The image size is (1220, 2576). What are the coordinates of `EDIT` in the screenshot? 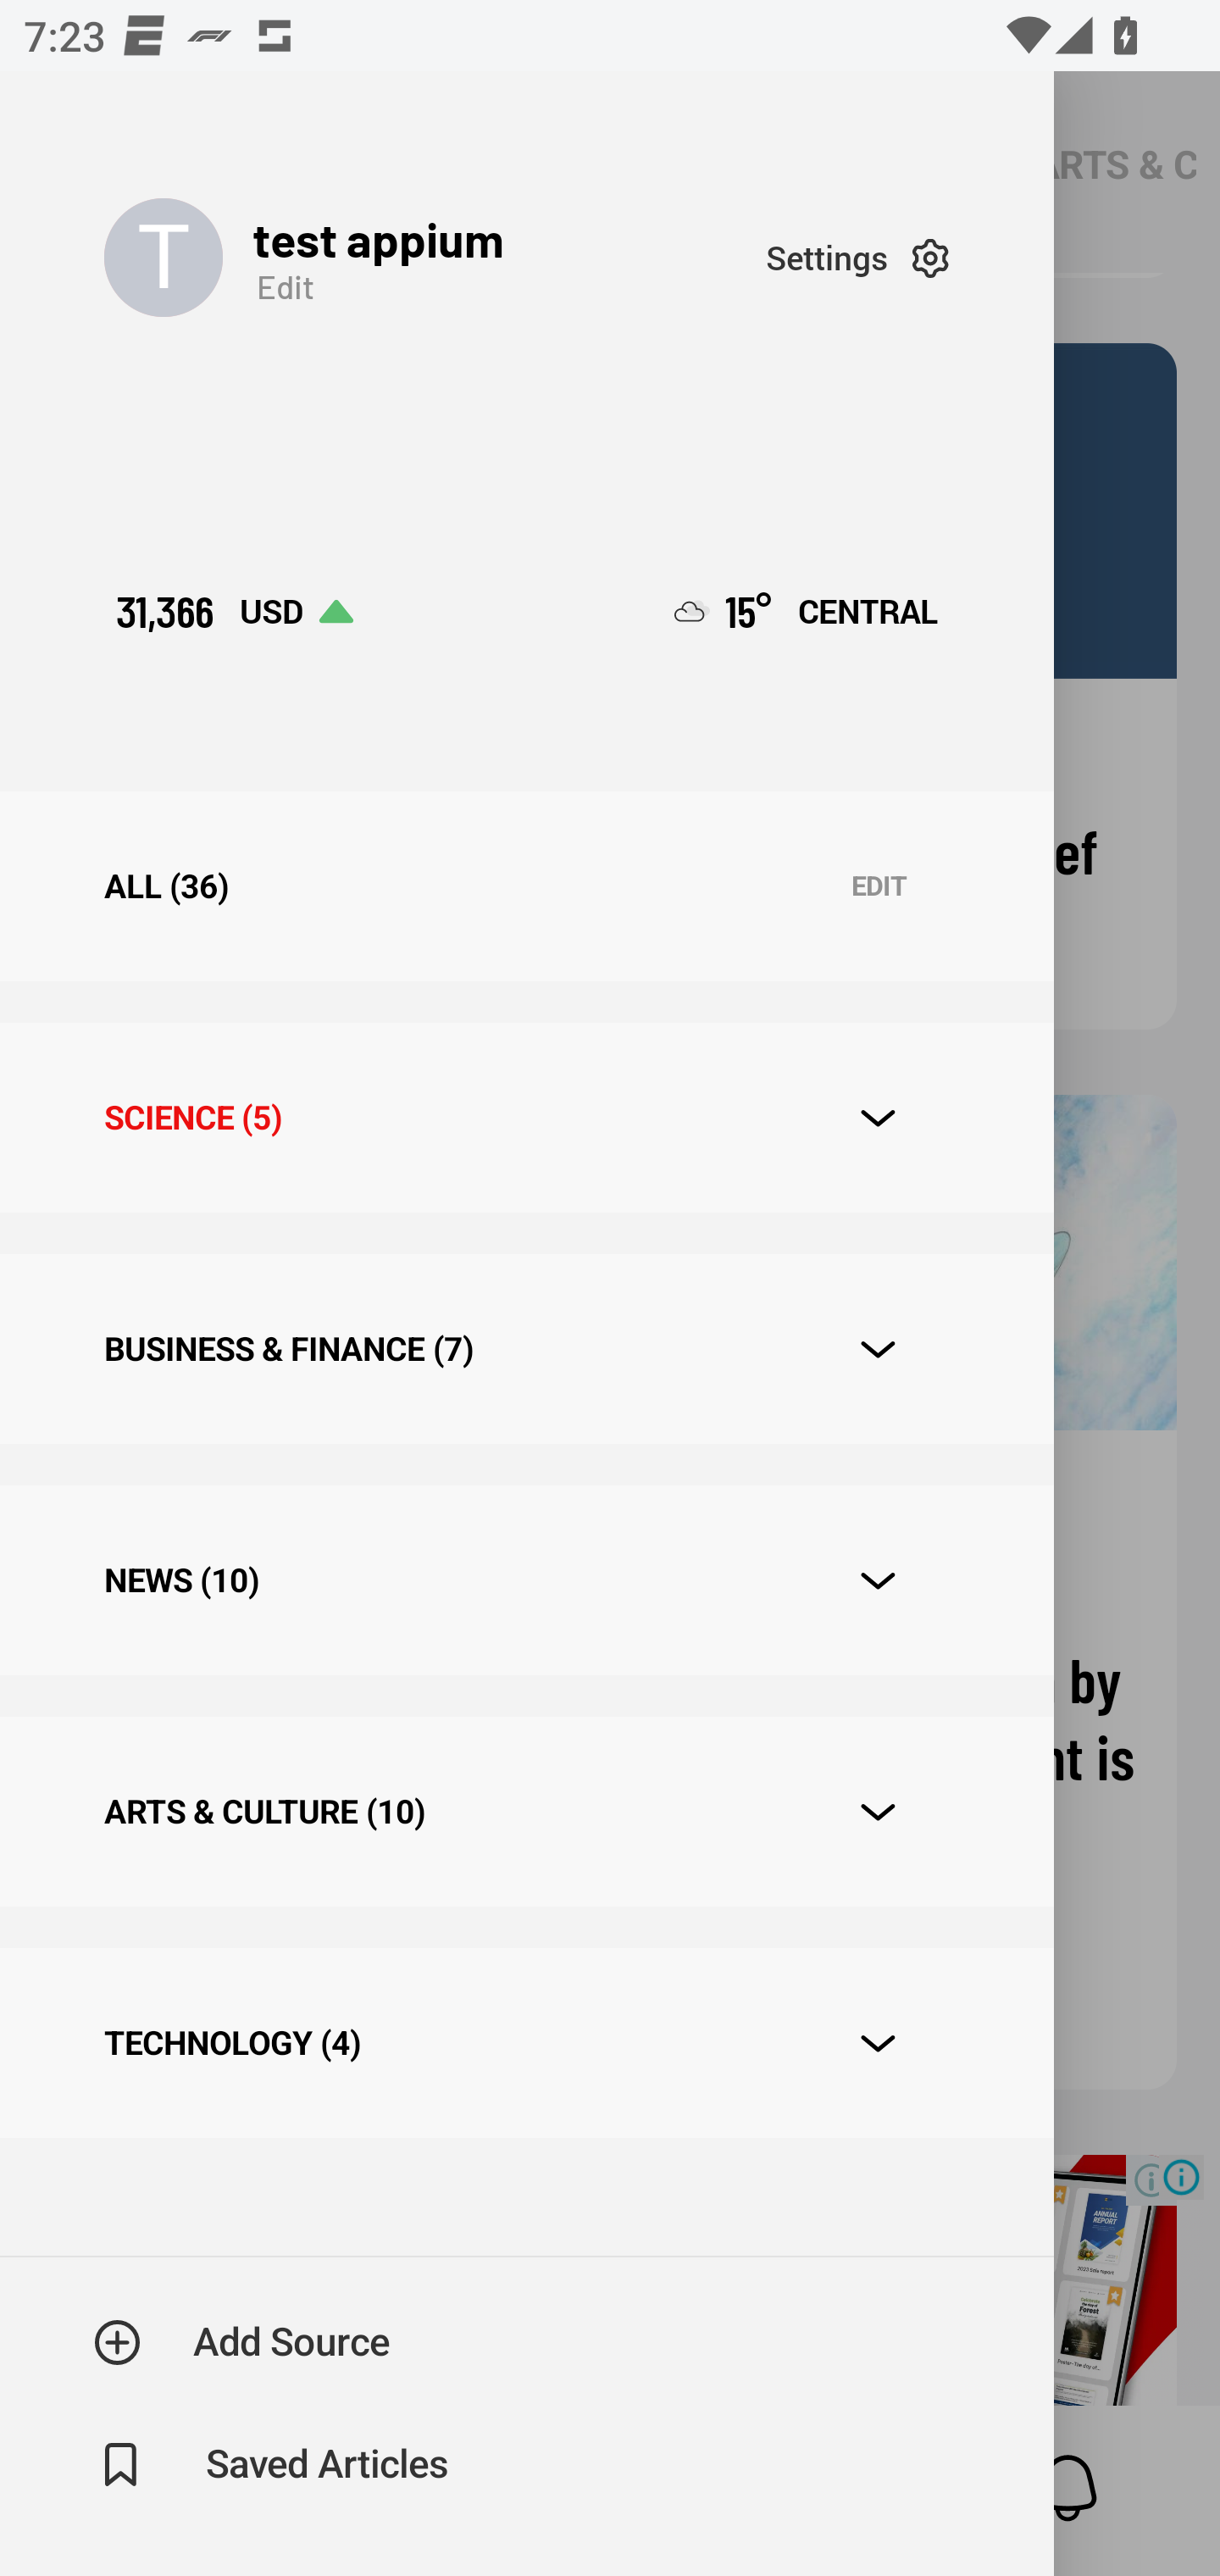 It's located at (879, 886).